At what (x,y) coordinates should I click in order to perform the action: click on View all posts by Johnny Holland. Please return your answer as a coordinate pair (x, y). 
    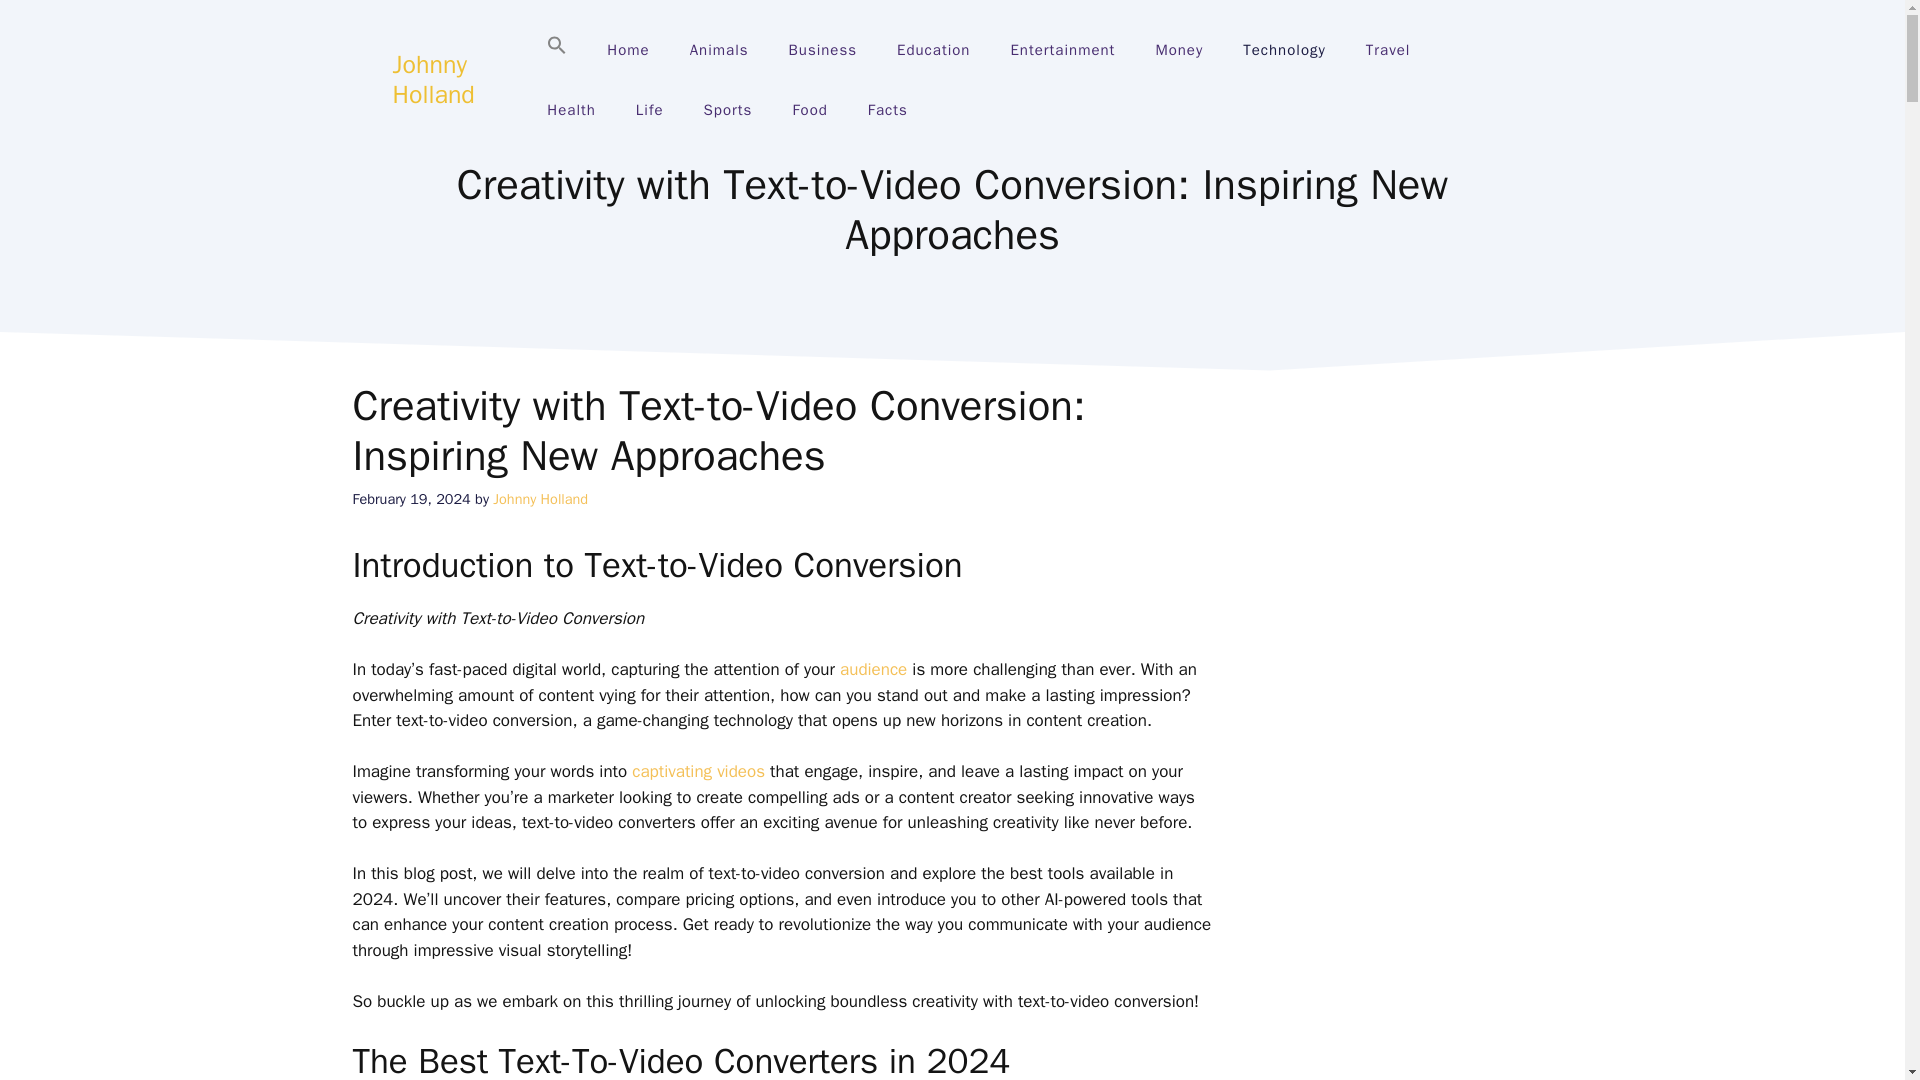
    Looking at the image, I should click on (540, 498).